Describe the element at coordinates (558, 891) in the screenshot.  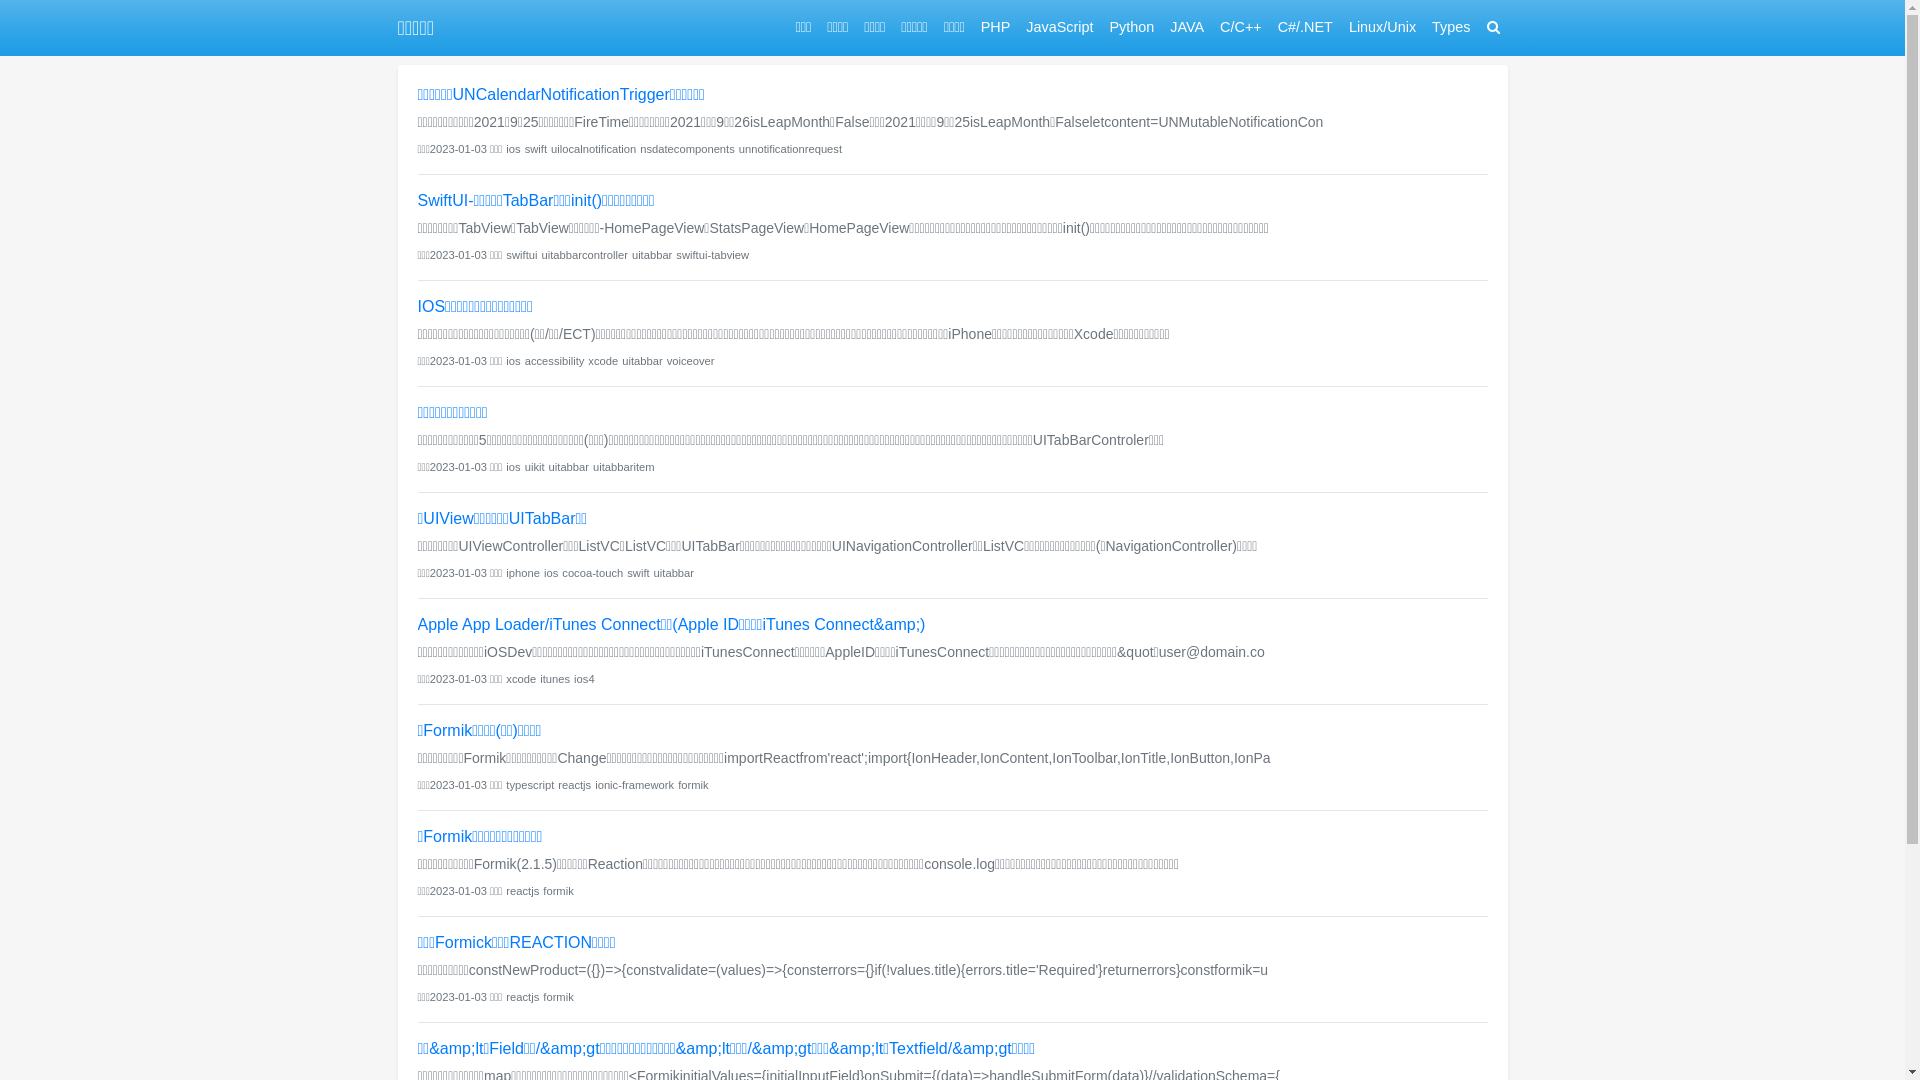
I see `formik` at that location.